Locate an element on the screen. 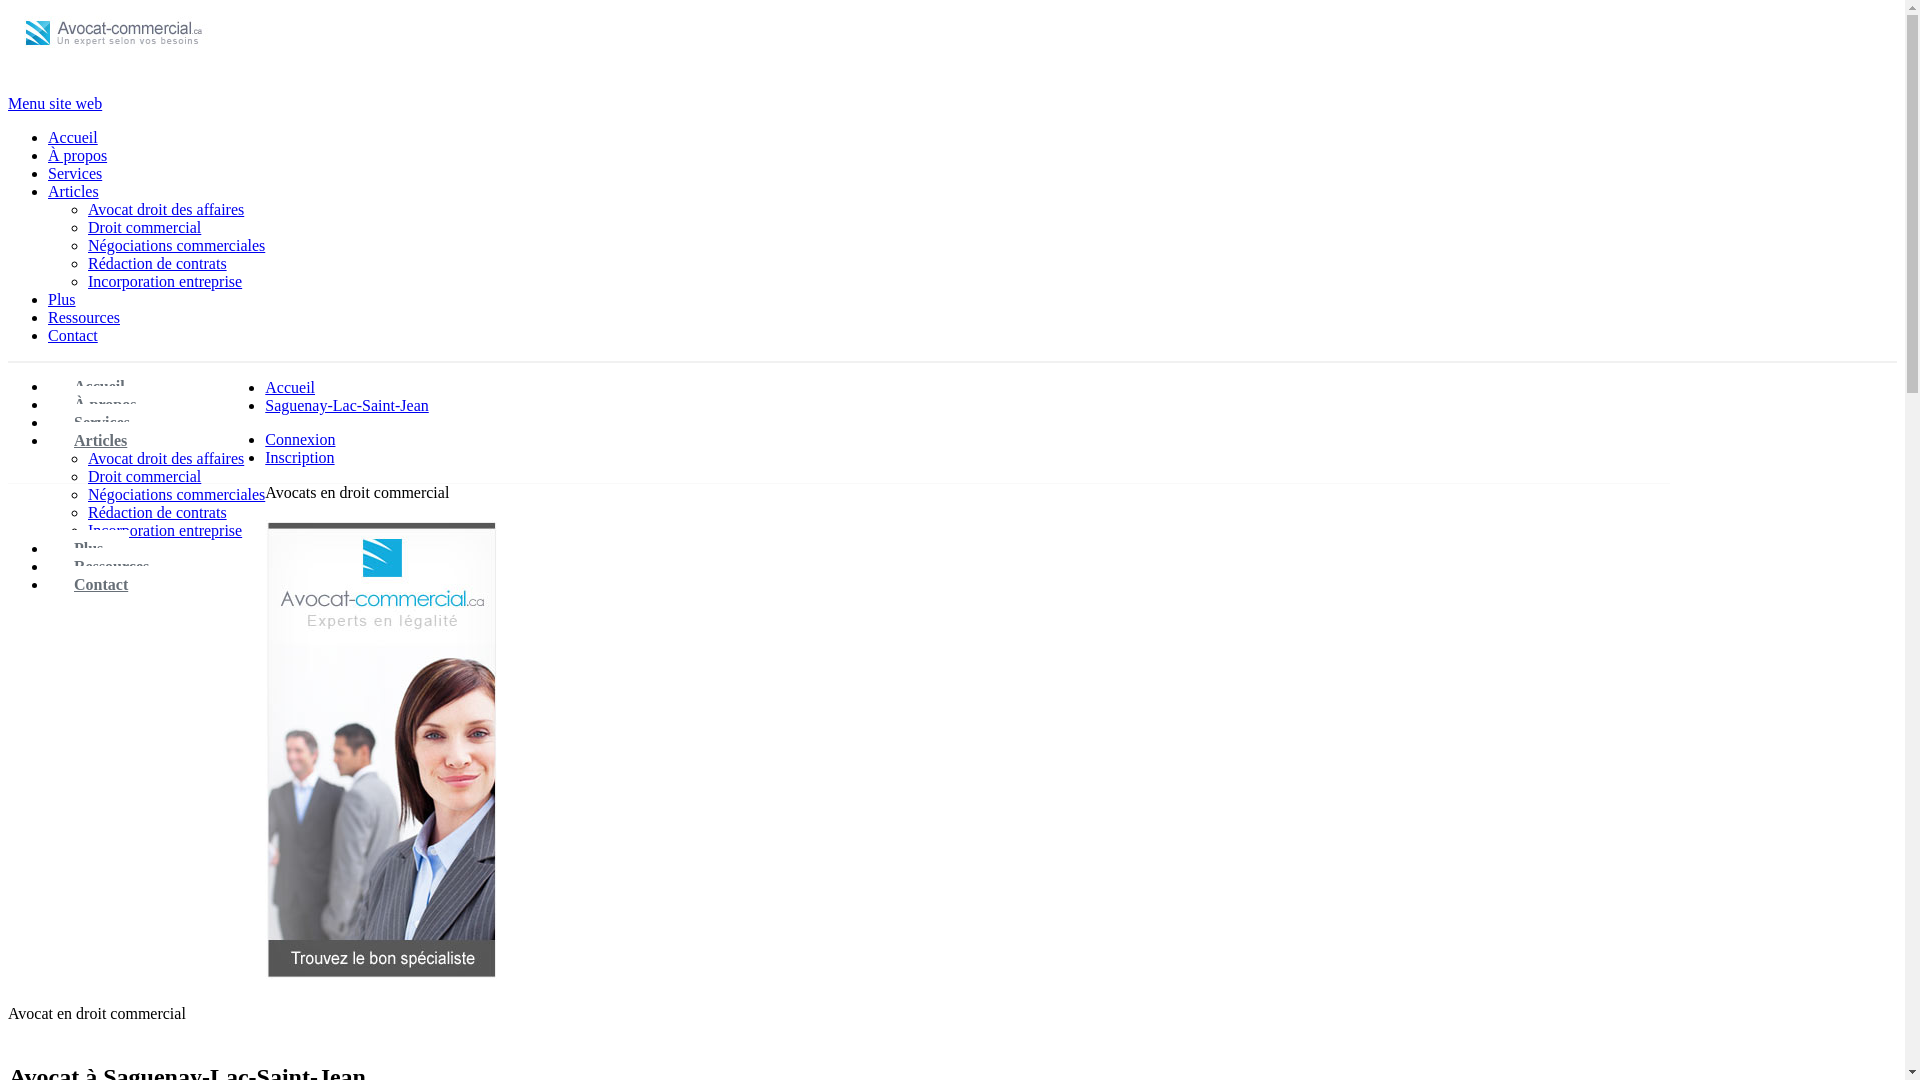 The width and height of the screenshot is (1920, 1080). Droit commercial is located at coordinates (144, 228).